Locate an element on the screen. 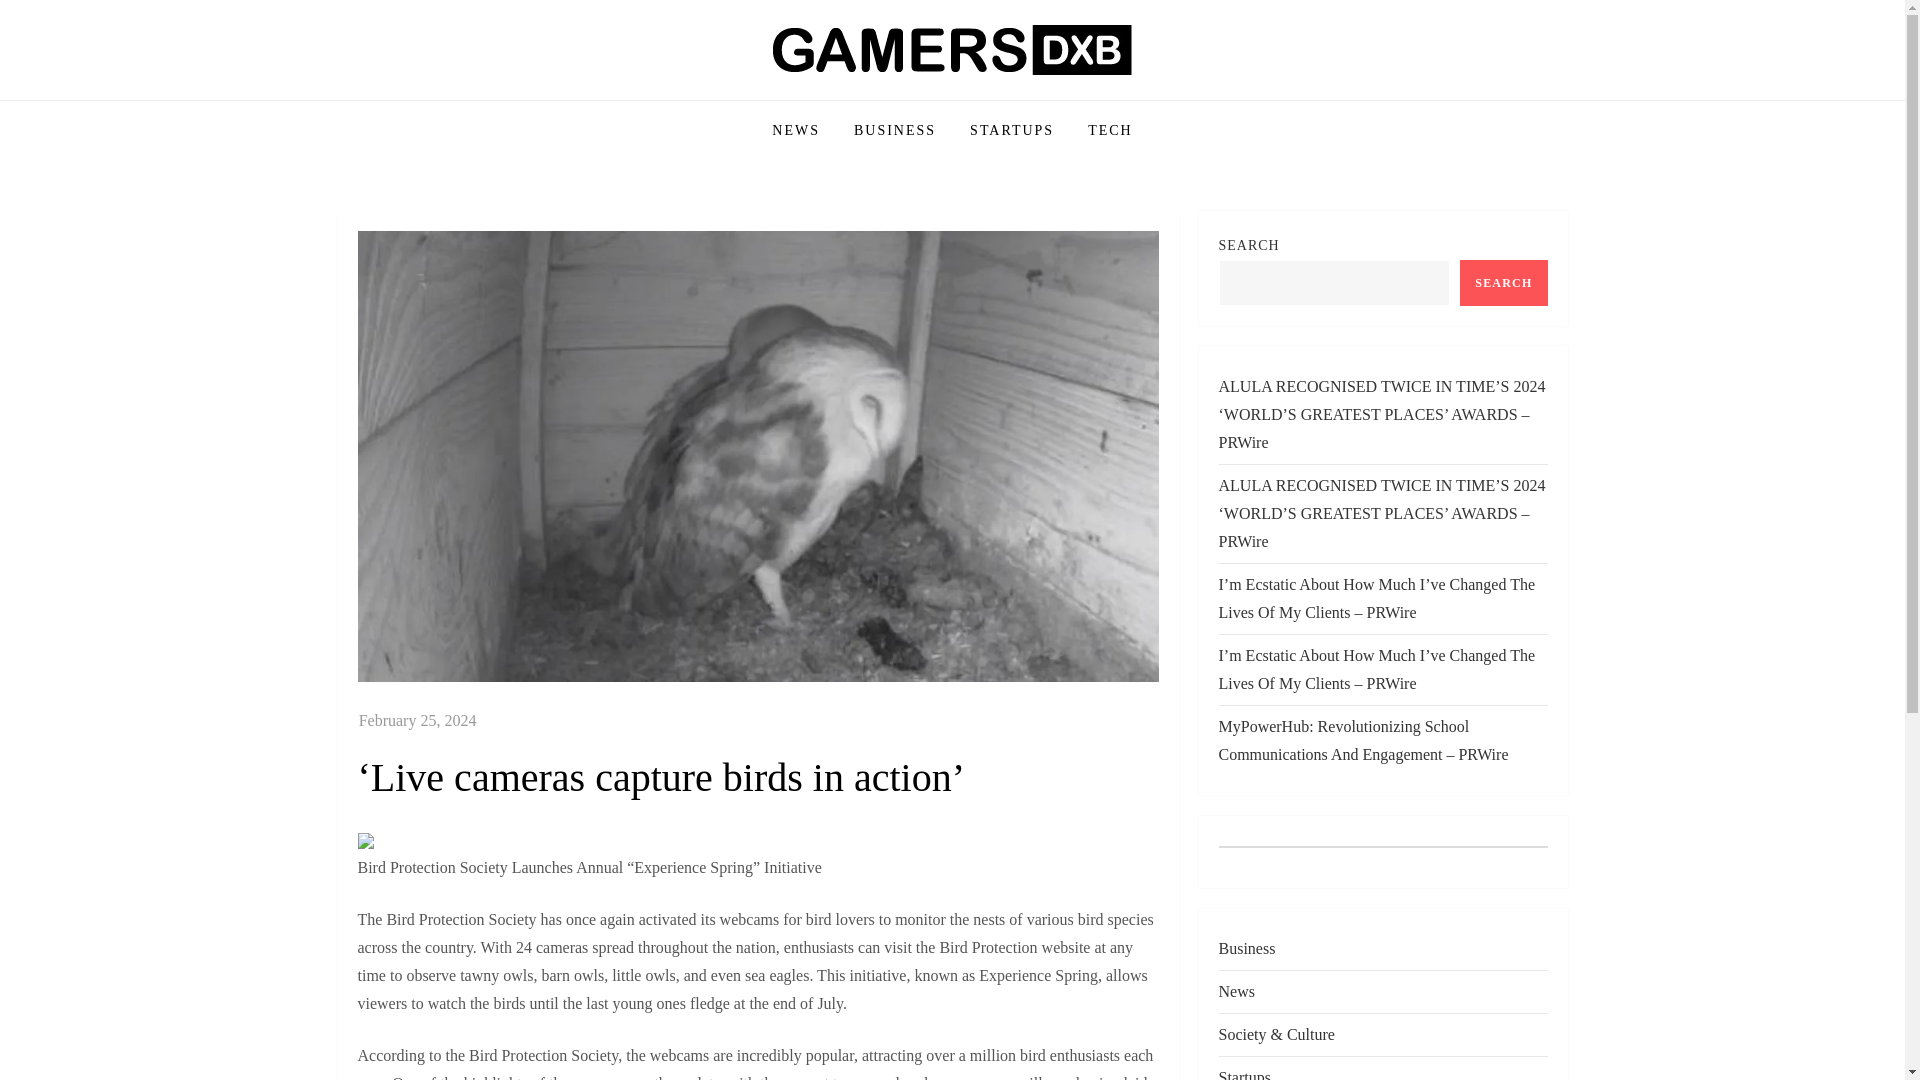 This screenshot has height=1080, width=1920. Gamers DXB is located at coordinates (446, 98).